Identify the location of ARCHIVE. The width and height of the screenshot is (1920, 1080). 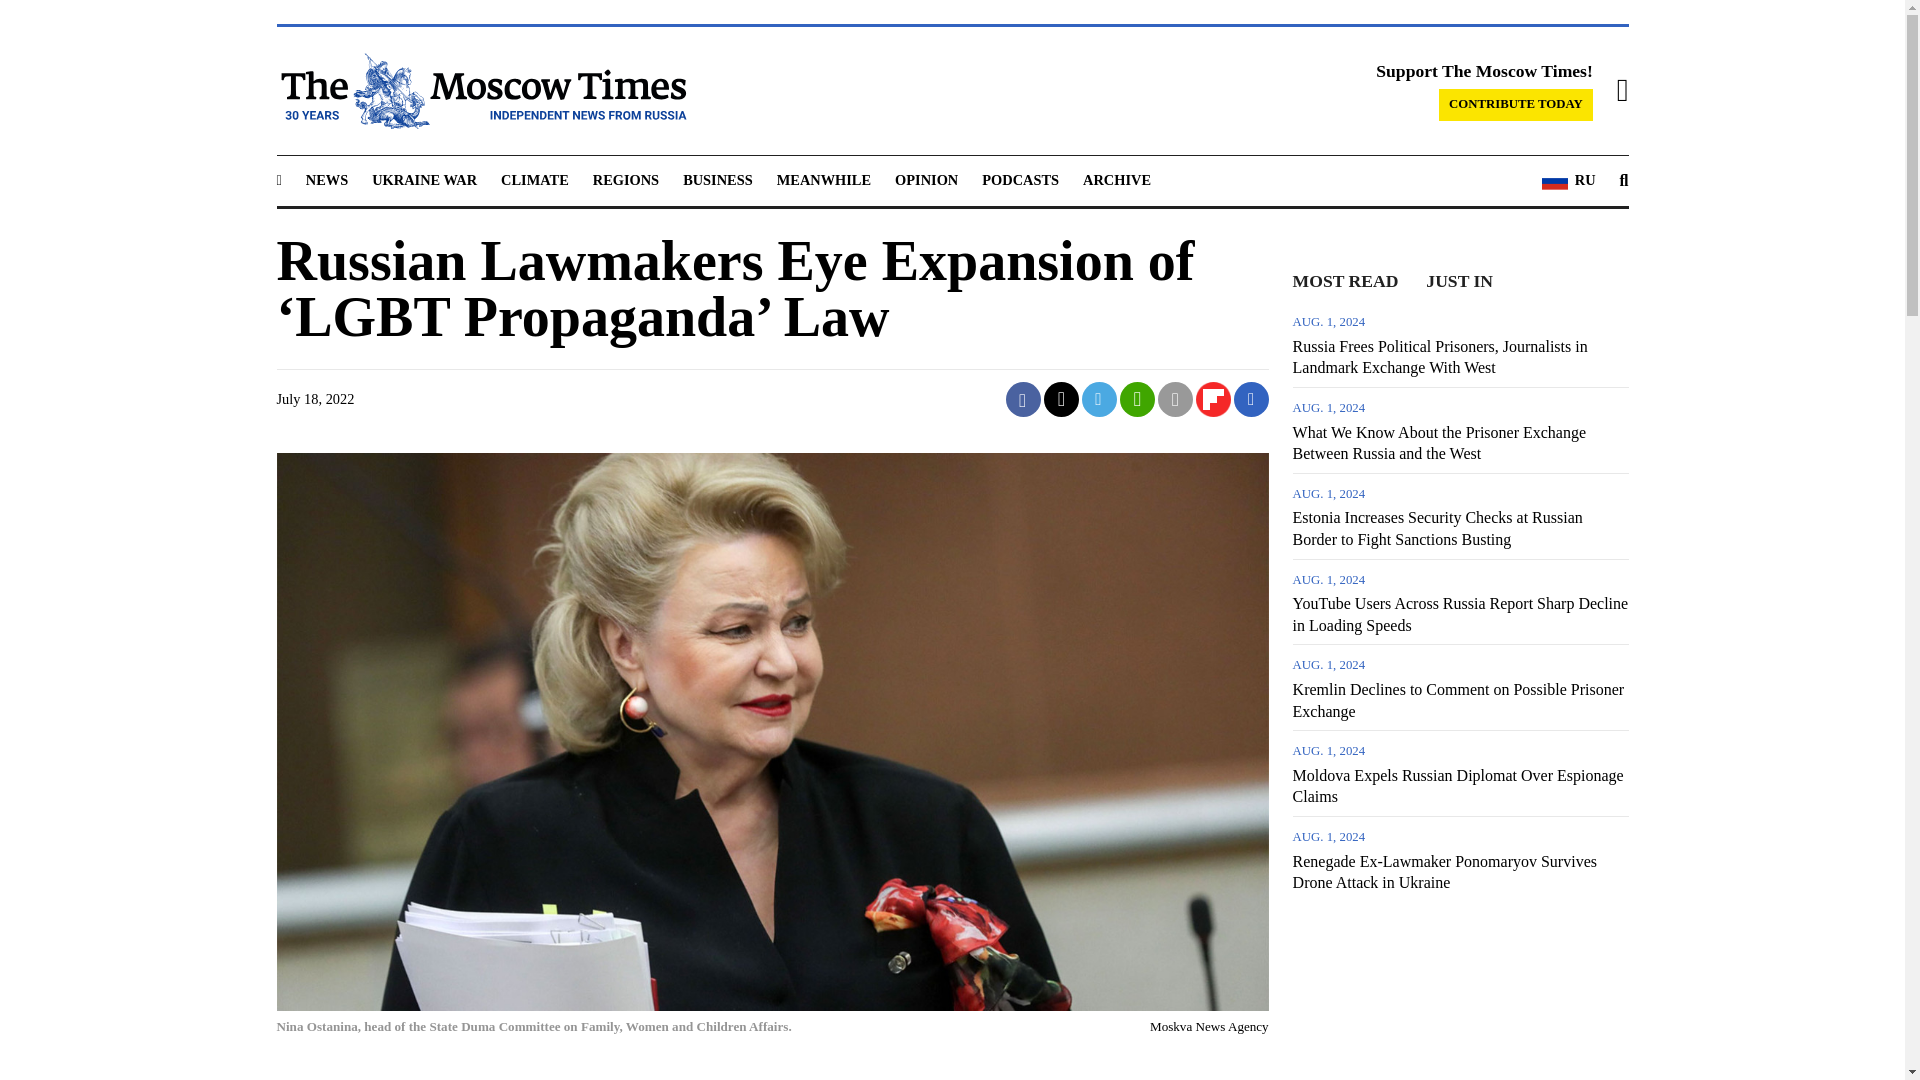
(1116, 179).